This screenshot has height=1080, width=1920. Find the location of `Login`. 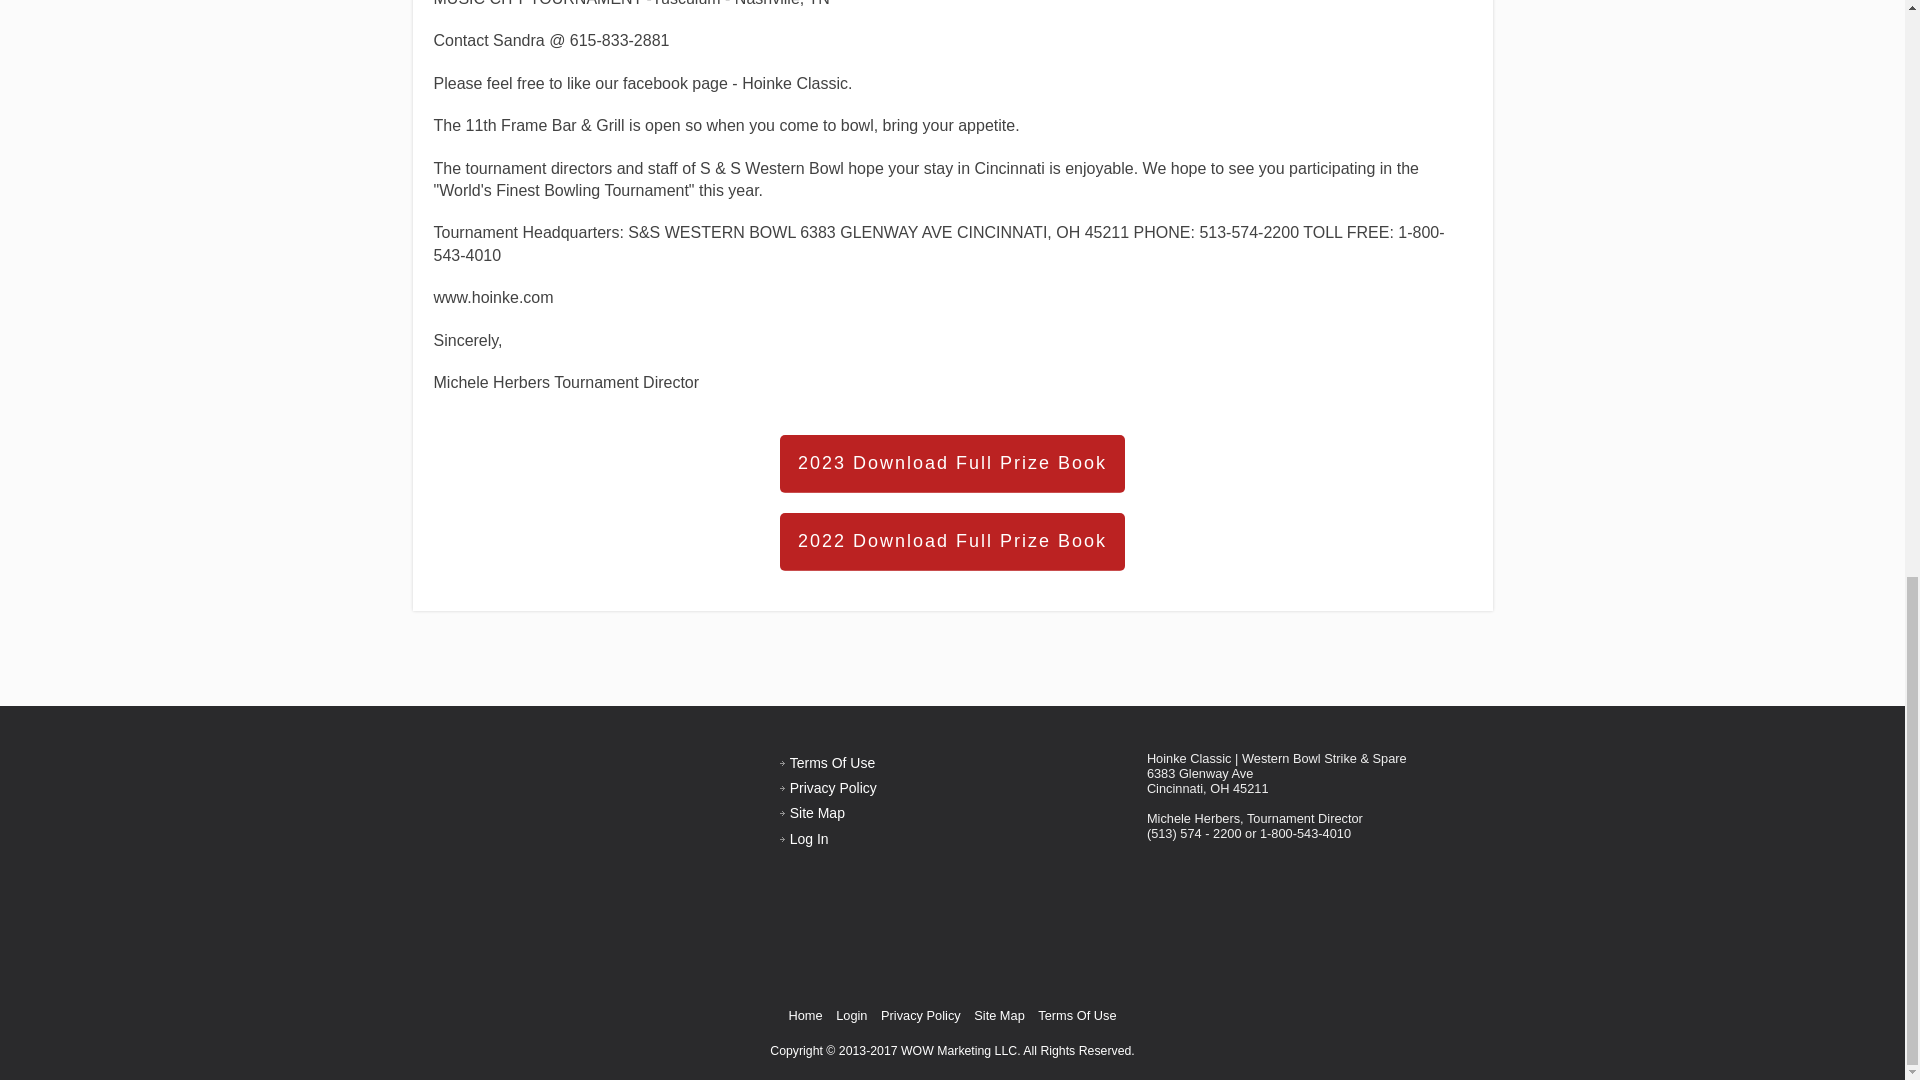

Login is located at coordinates (851, 1014).